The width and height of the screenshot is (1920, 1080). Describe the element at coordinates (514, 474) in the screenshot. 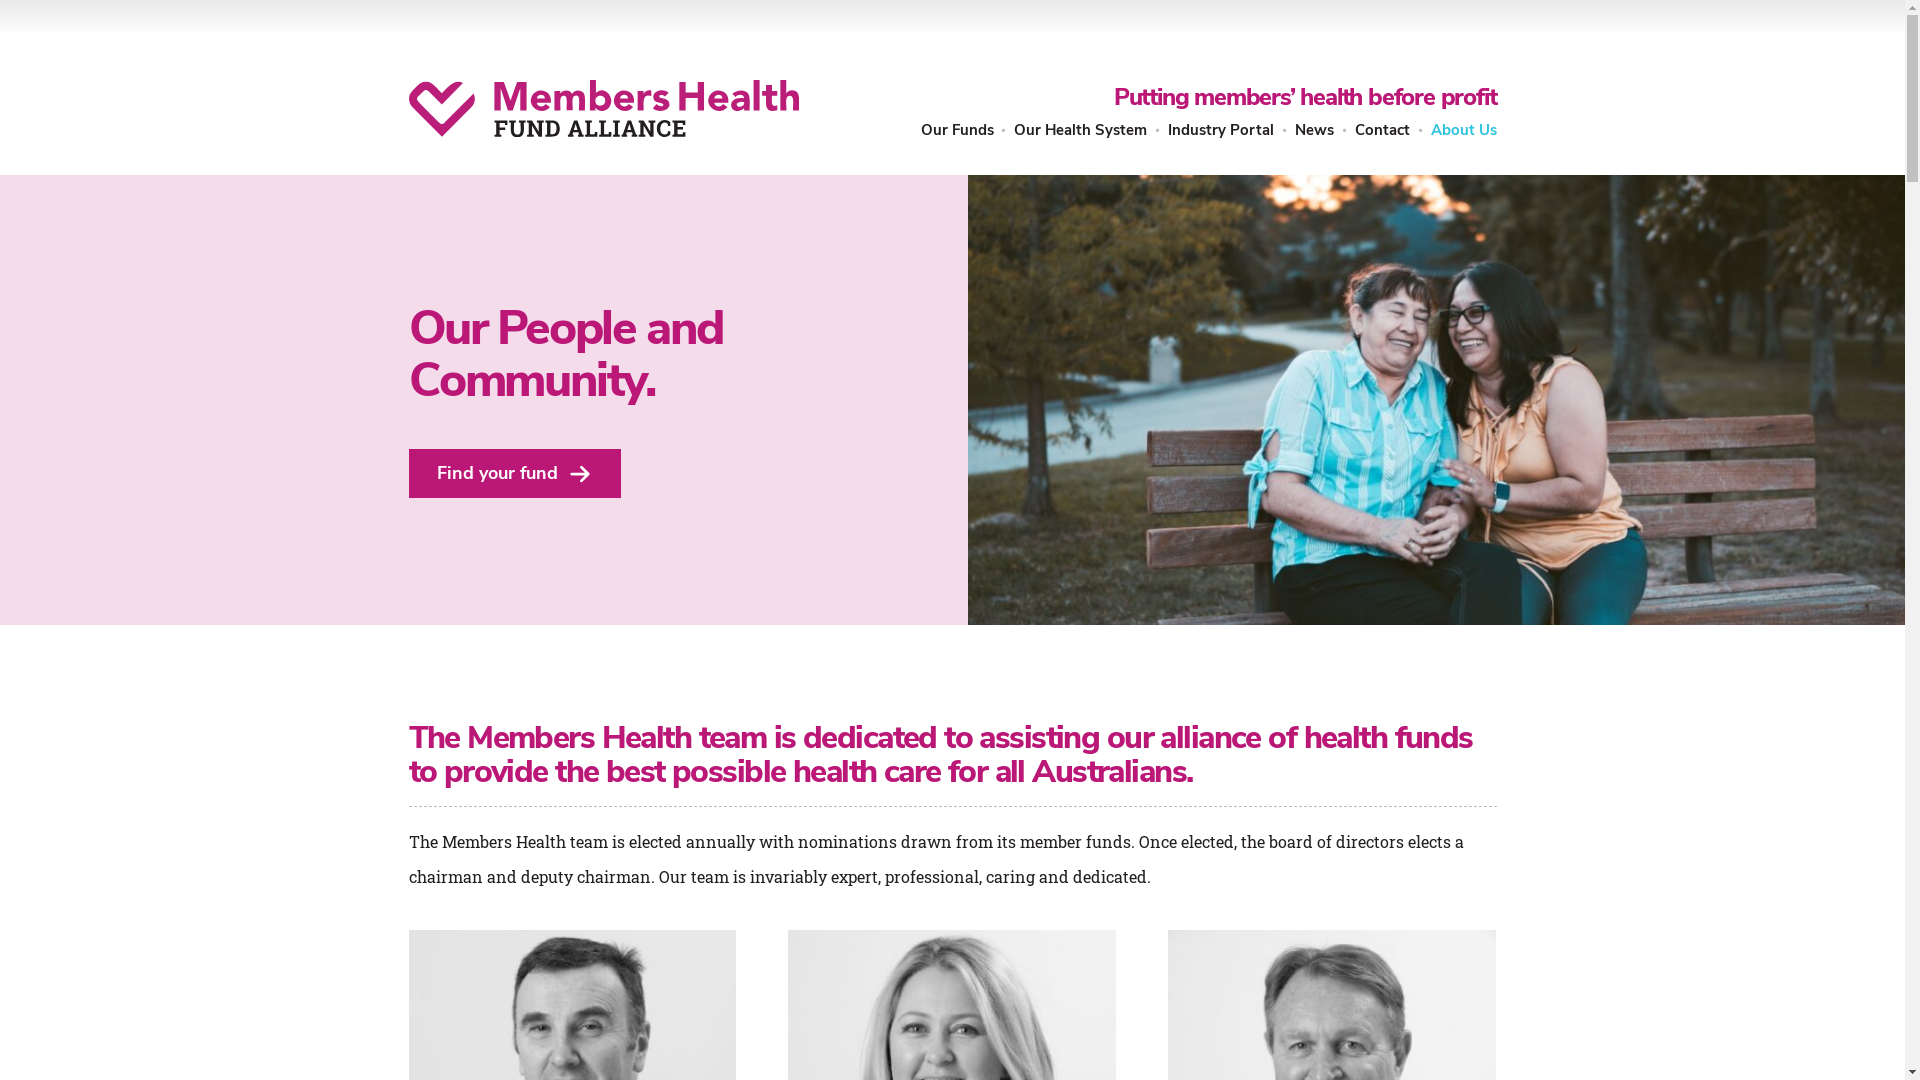

I see `Find your fund` at that location.